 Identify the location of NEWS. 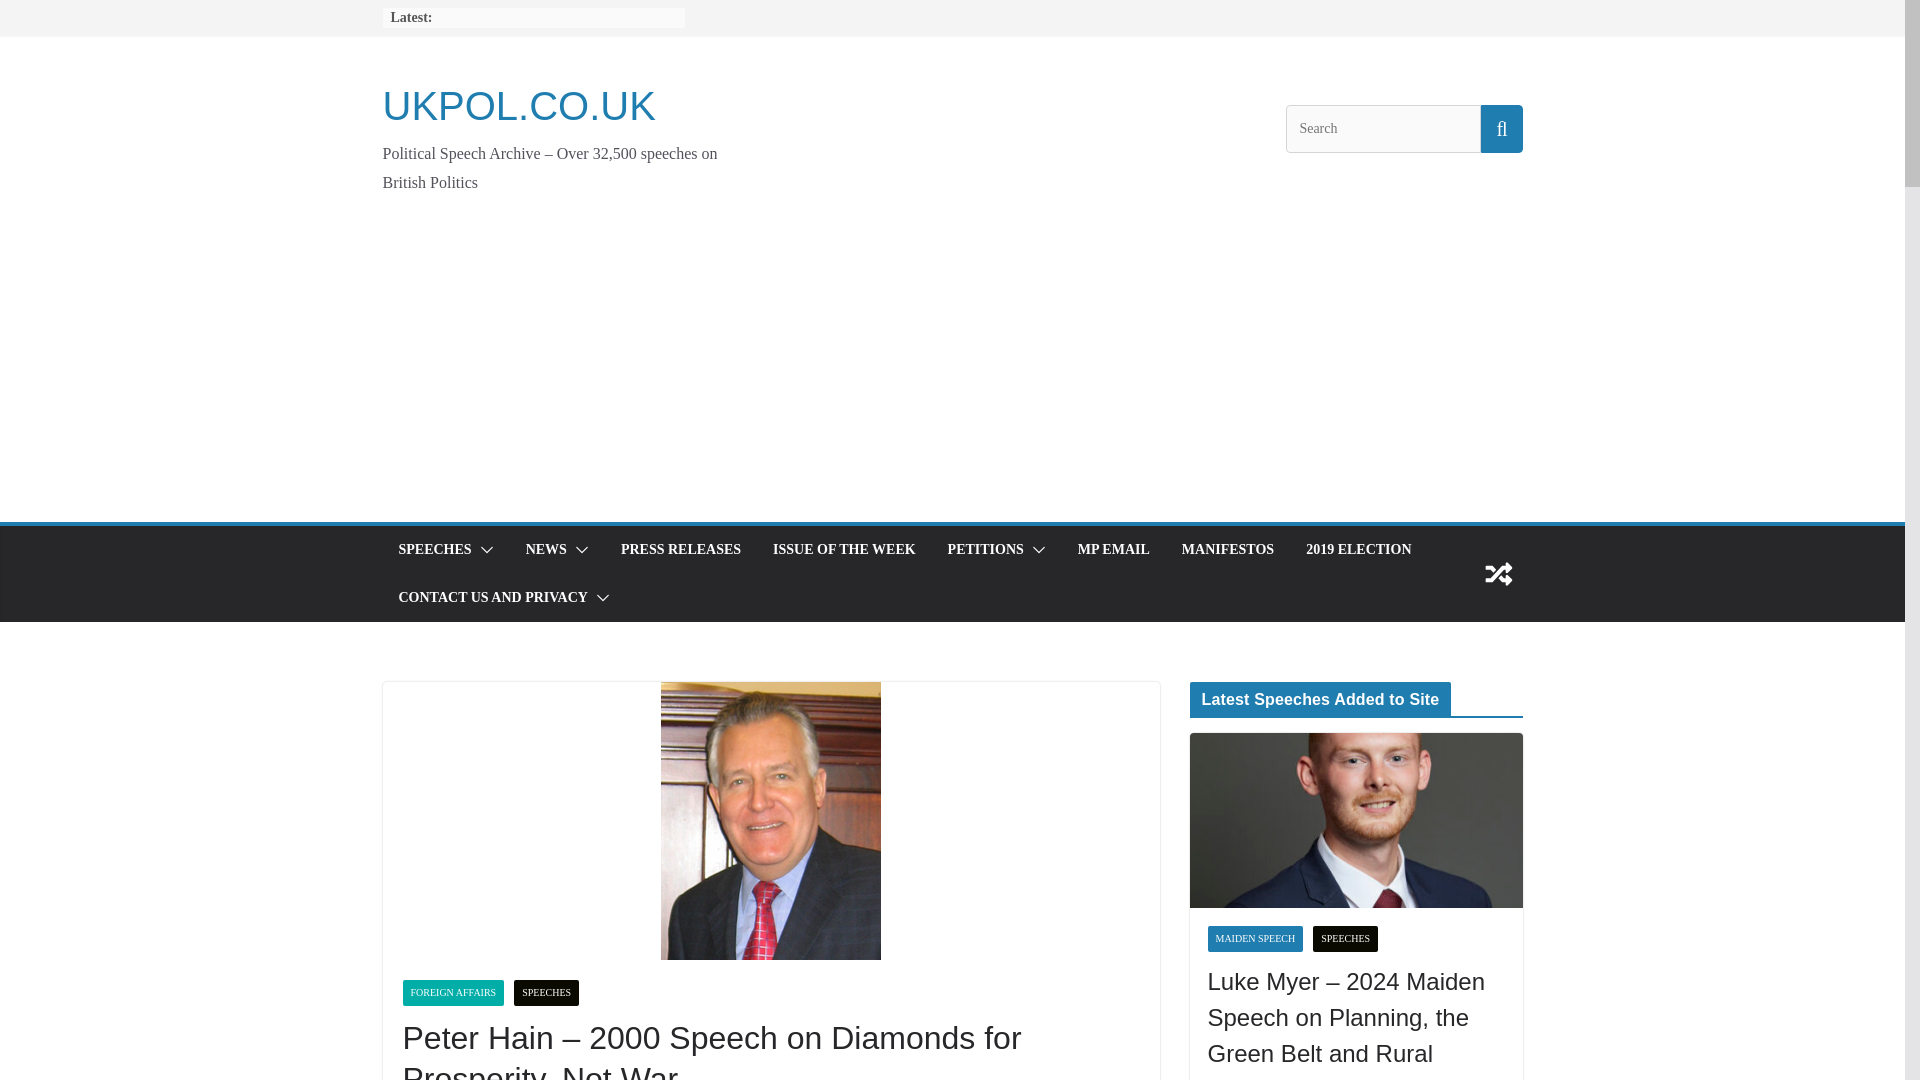
(546, 549).